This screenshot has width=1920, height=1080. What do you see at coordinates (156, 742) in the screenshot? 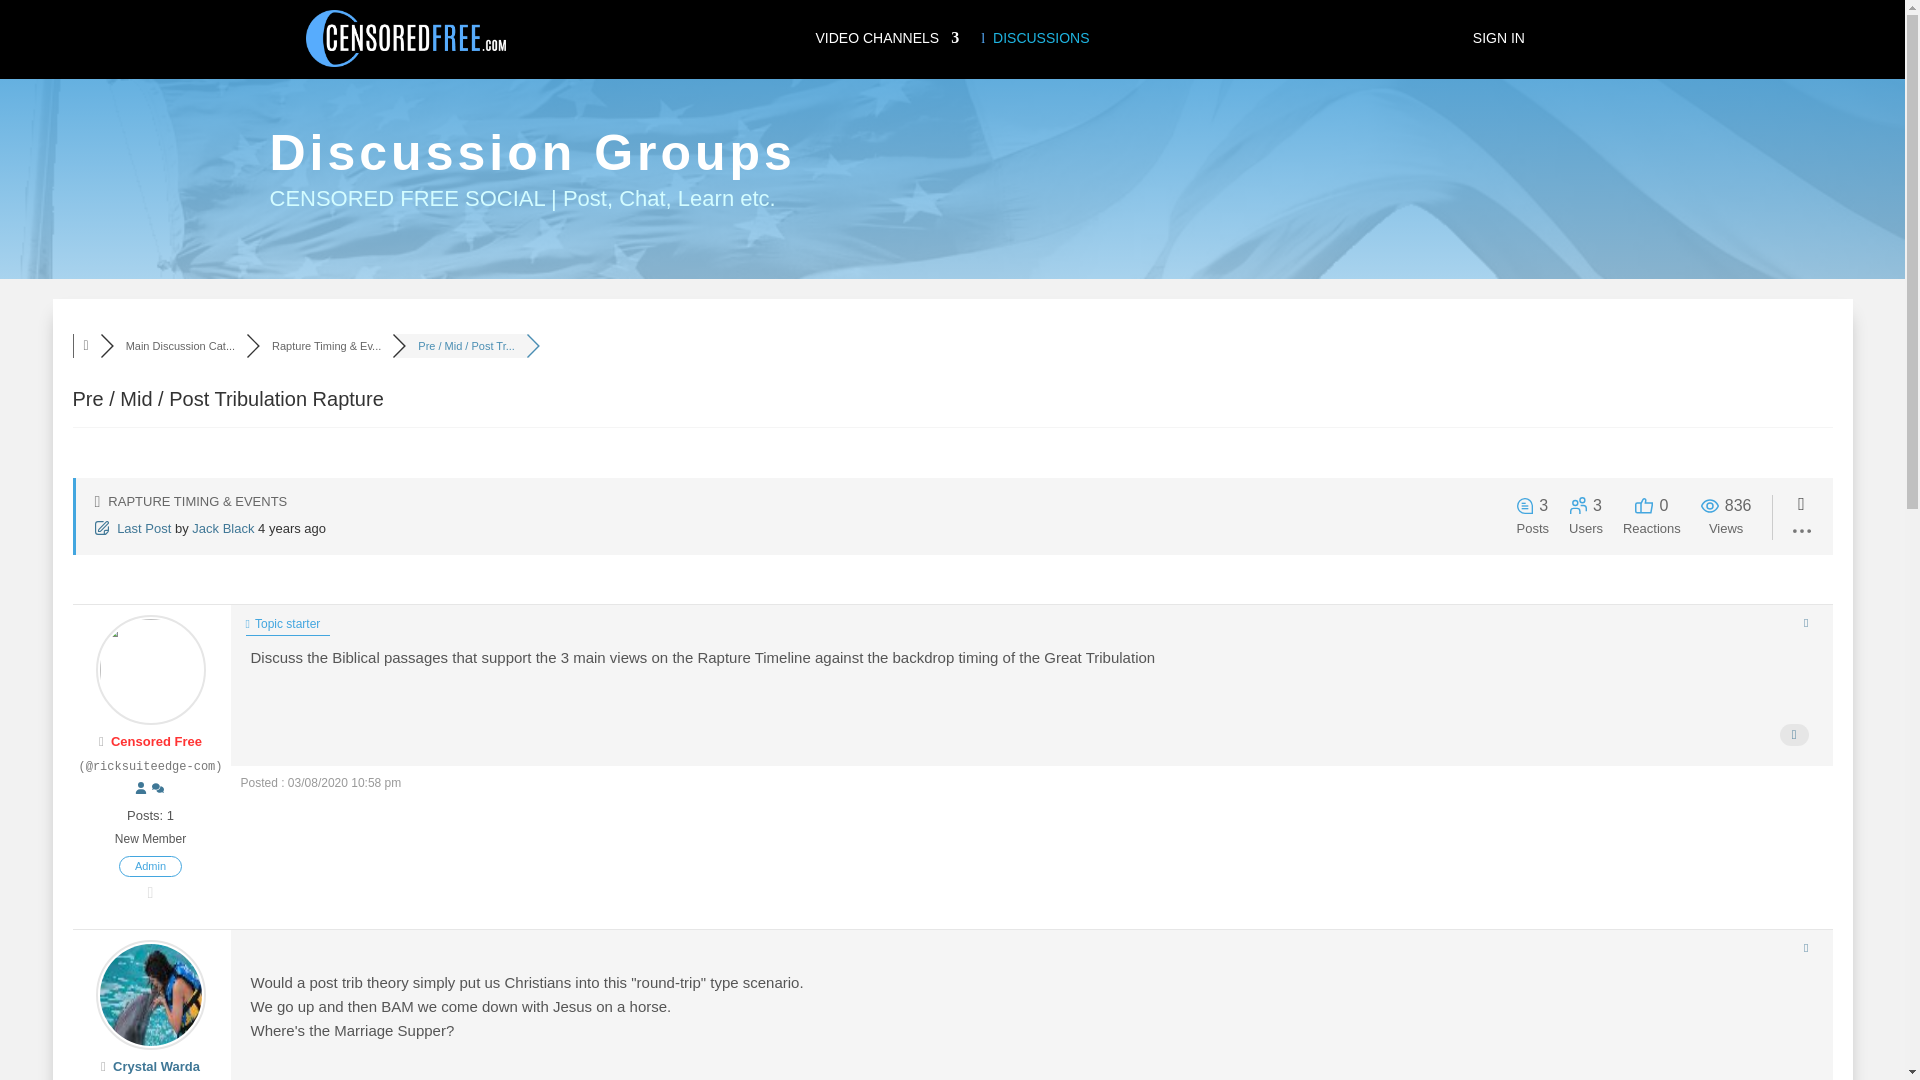
I see `Censored Free` at bounding box center [156, 742].